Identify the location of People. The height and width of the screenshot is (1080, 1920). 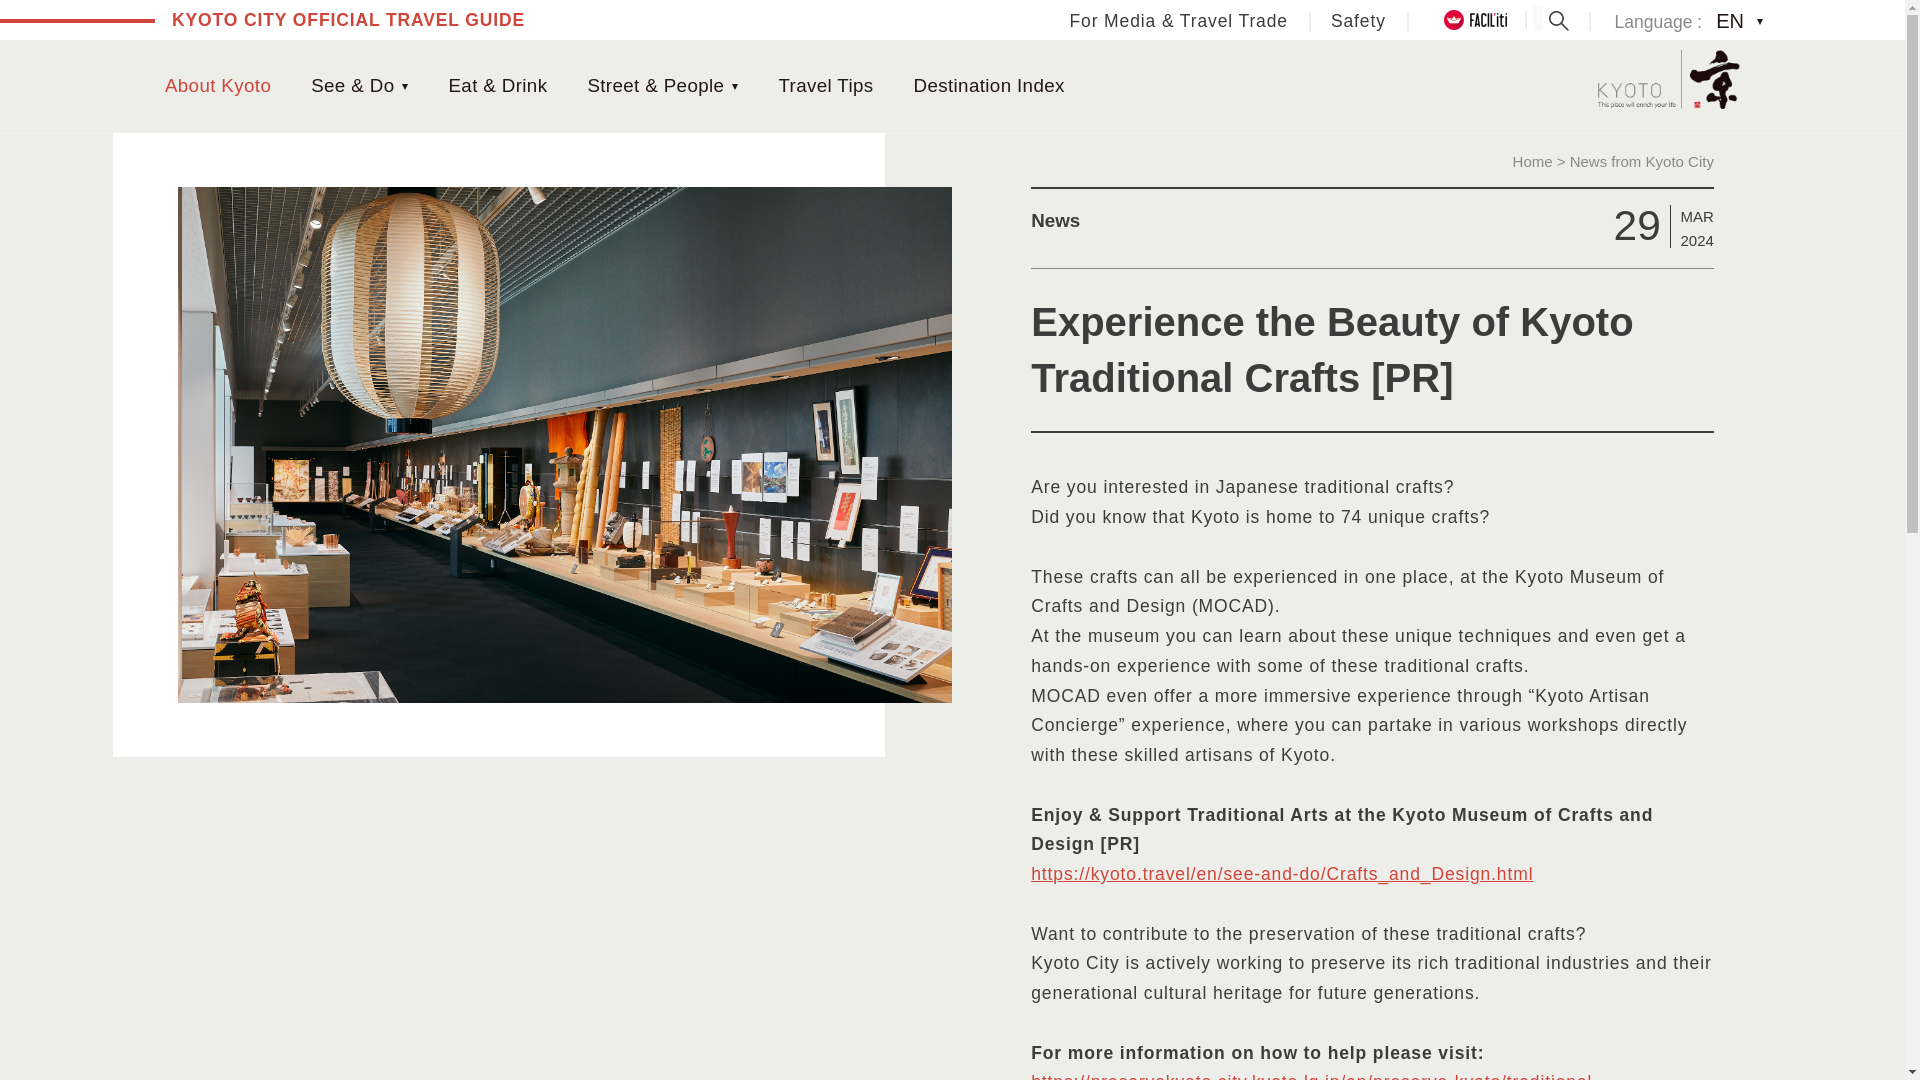
(266, 61).